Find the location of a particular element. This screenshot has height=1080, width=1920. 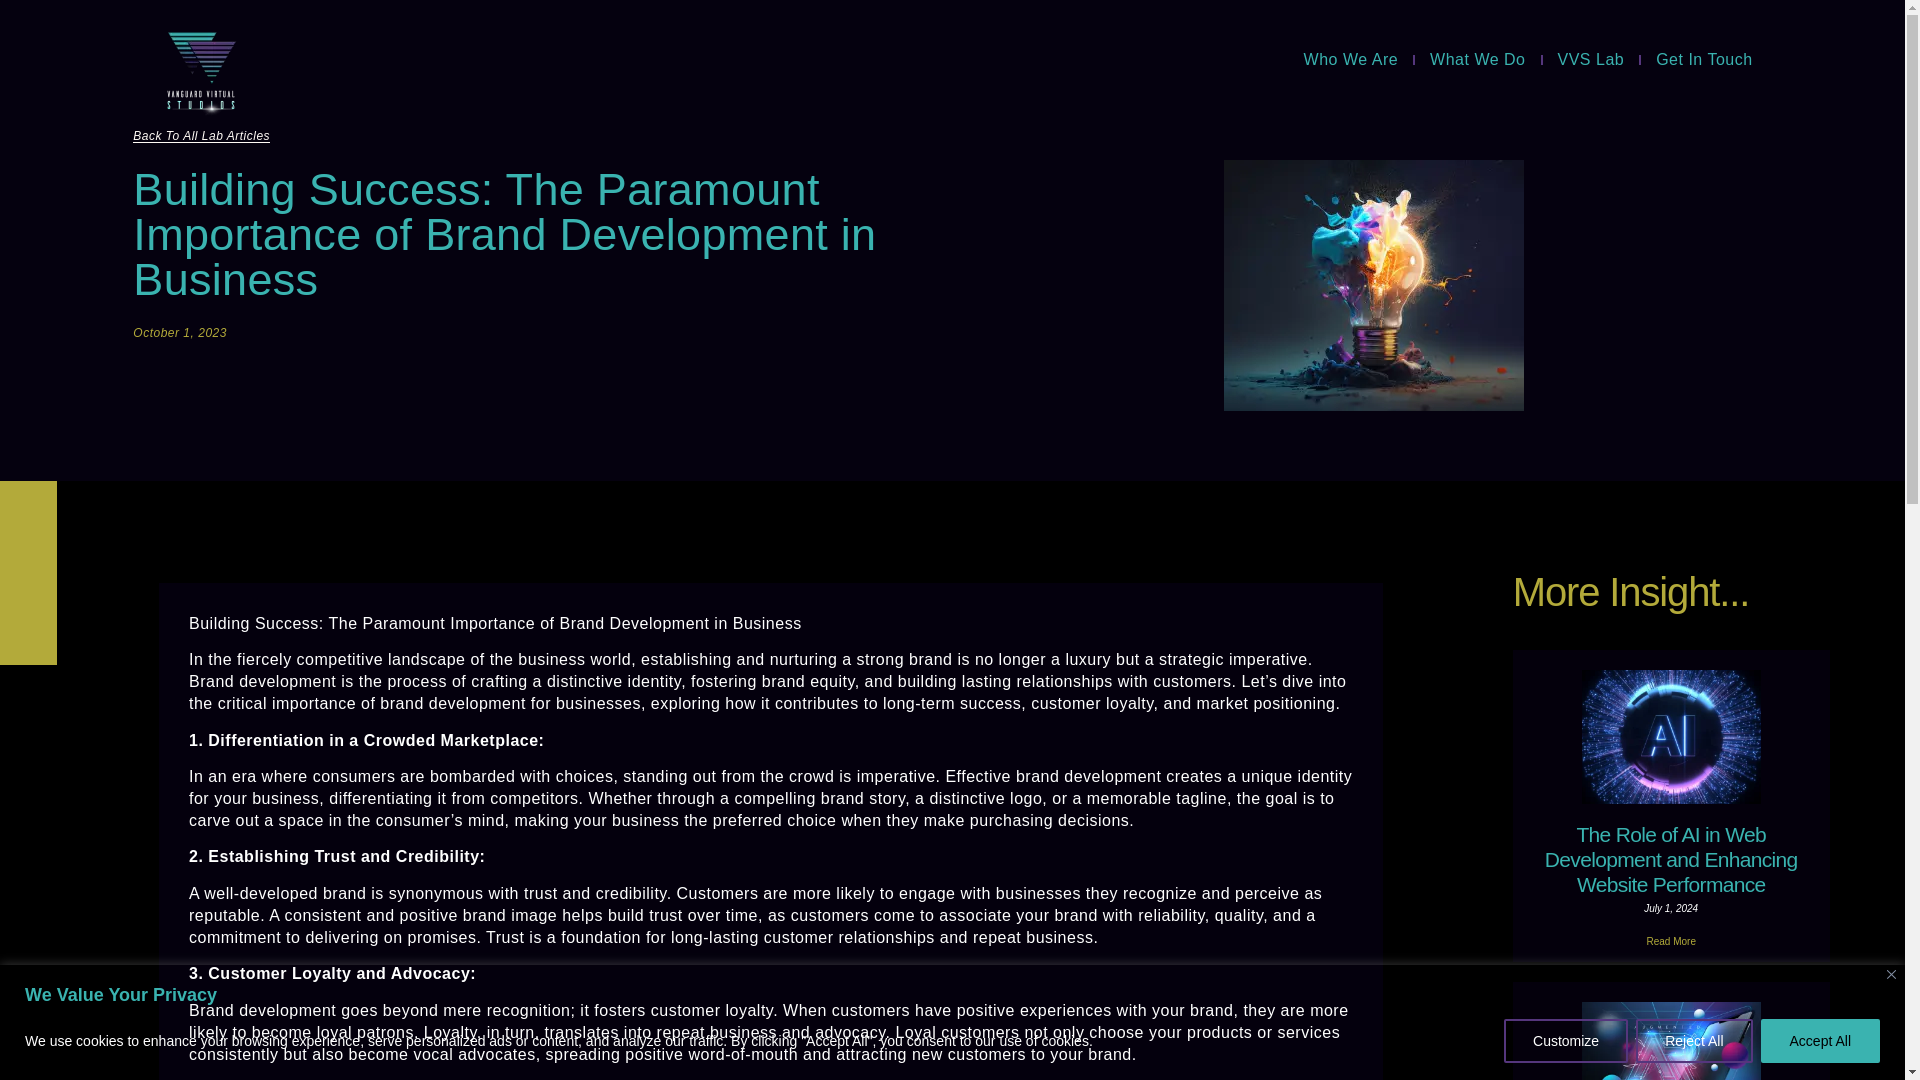

What We Do is located at coordinates (1248, 40).